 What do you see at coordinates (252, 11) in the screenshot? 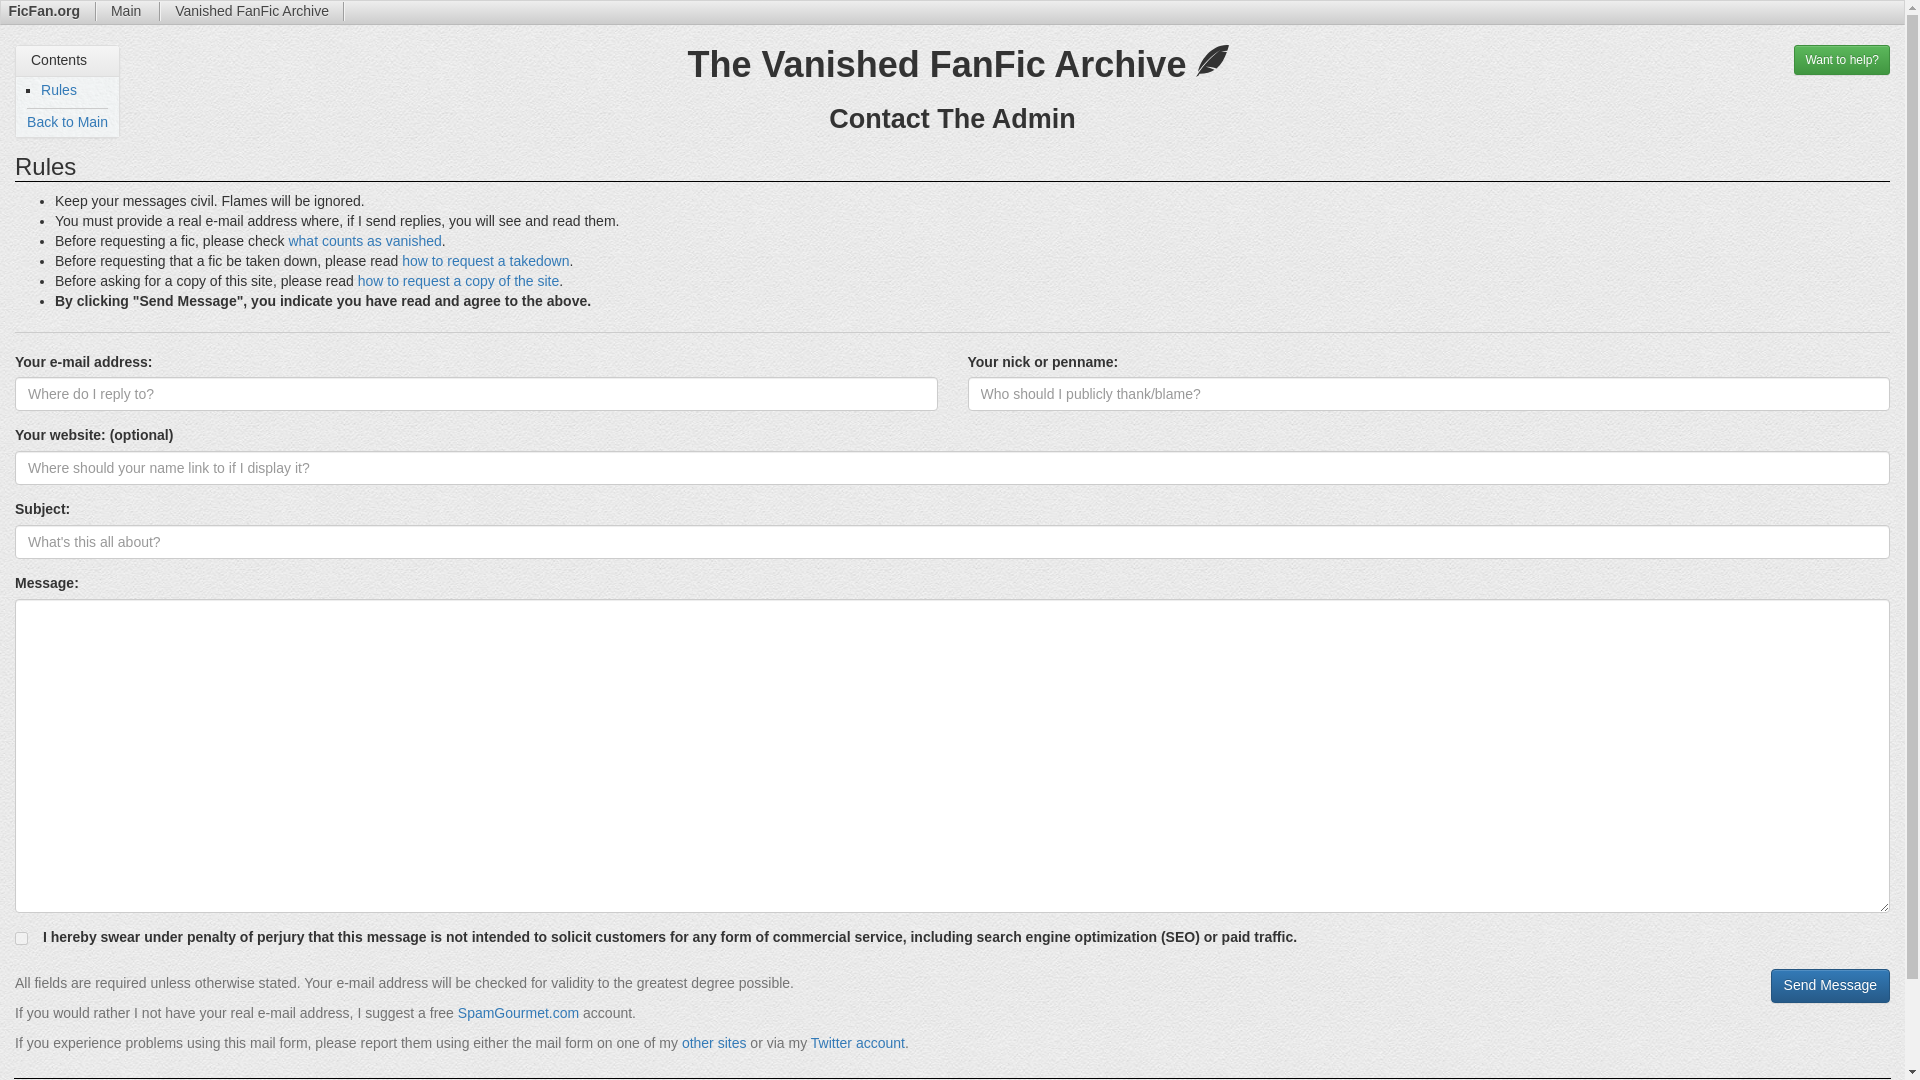
I see `Vanished FanFic Archive` at bounding box center [252, 11].